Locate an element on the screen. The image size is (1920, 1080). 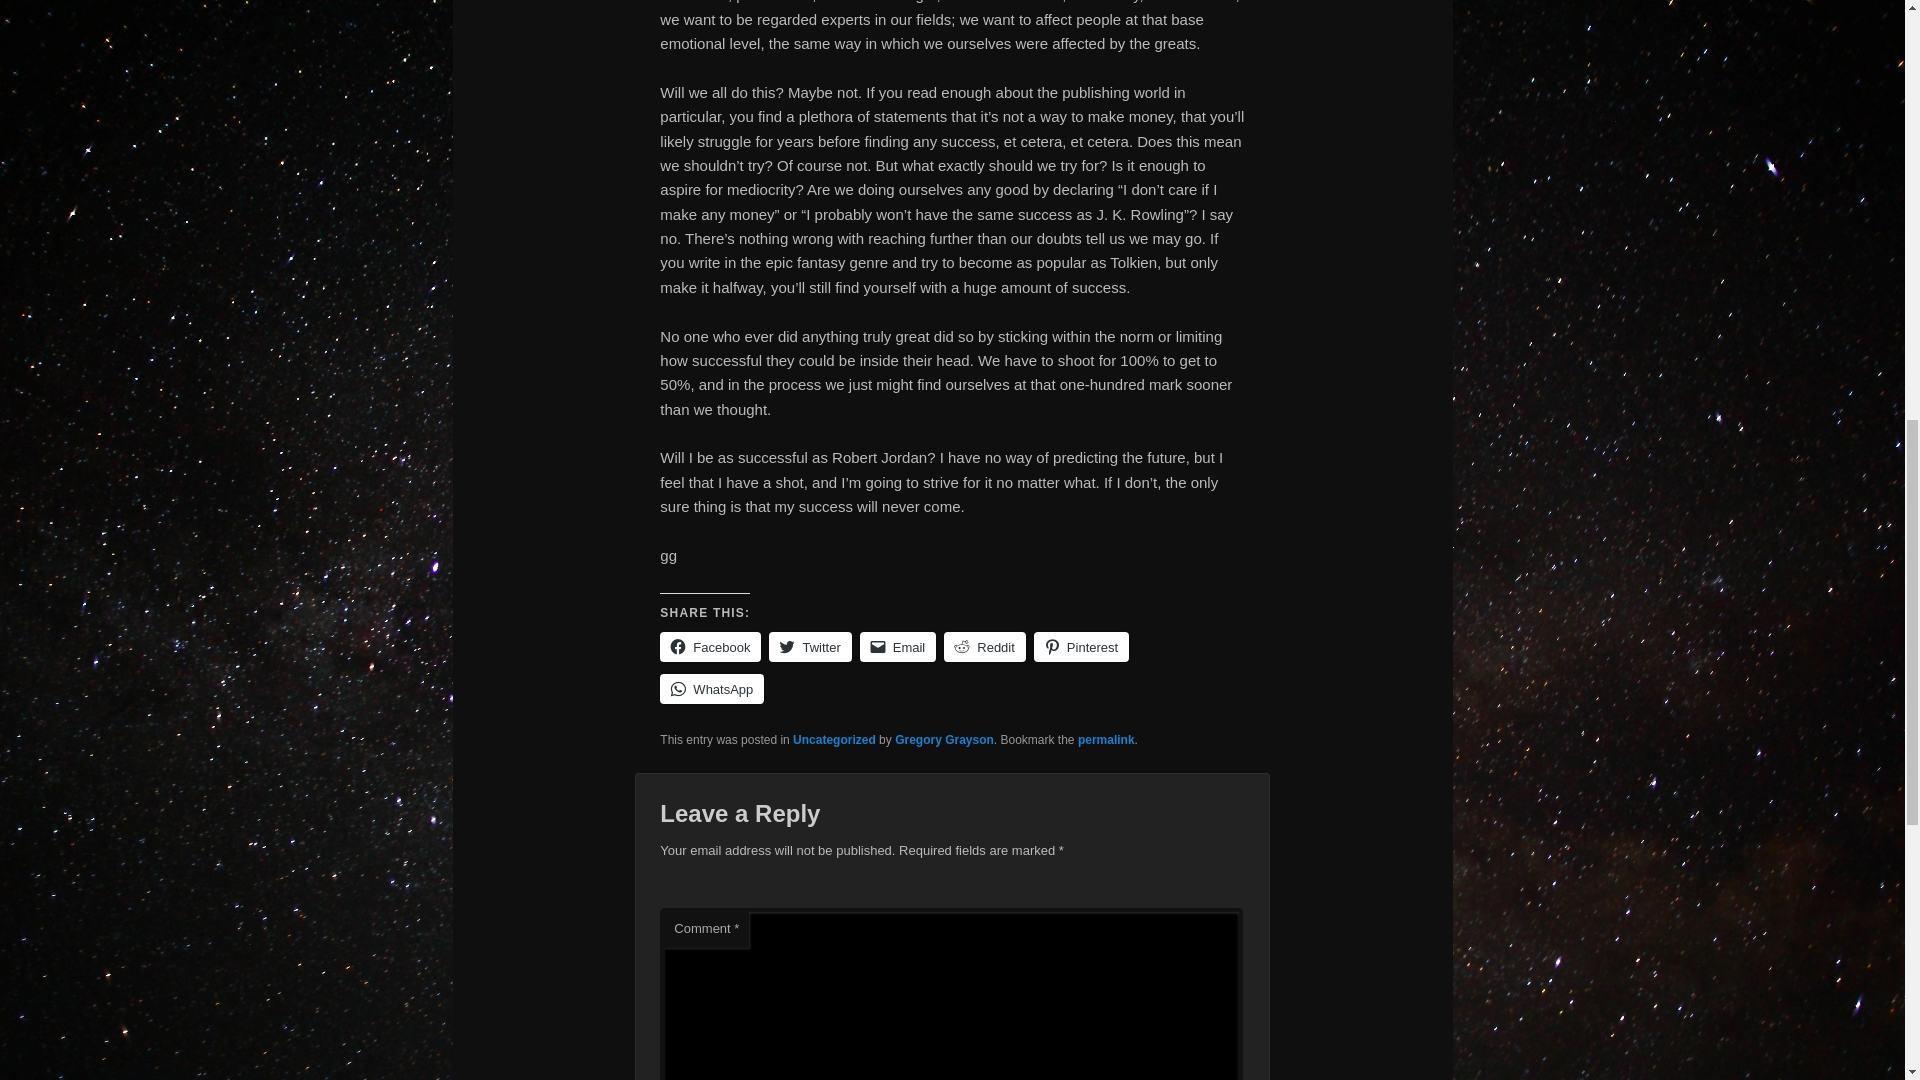
Click to share on Pinterest is located at coordinates (1081, 646).